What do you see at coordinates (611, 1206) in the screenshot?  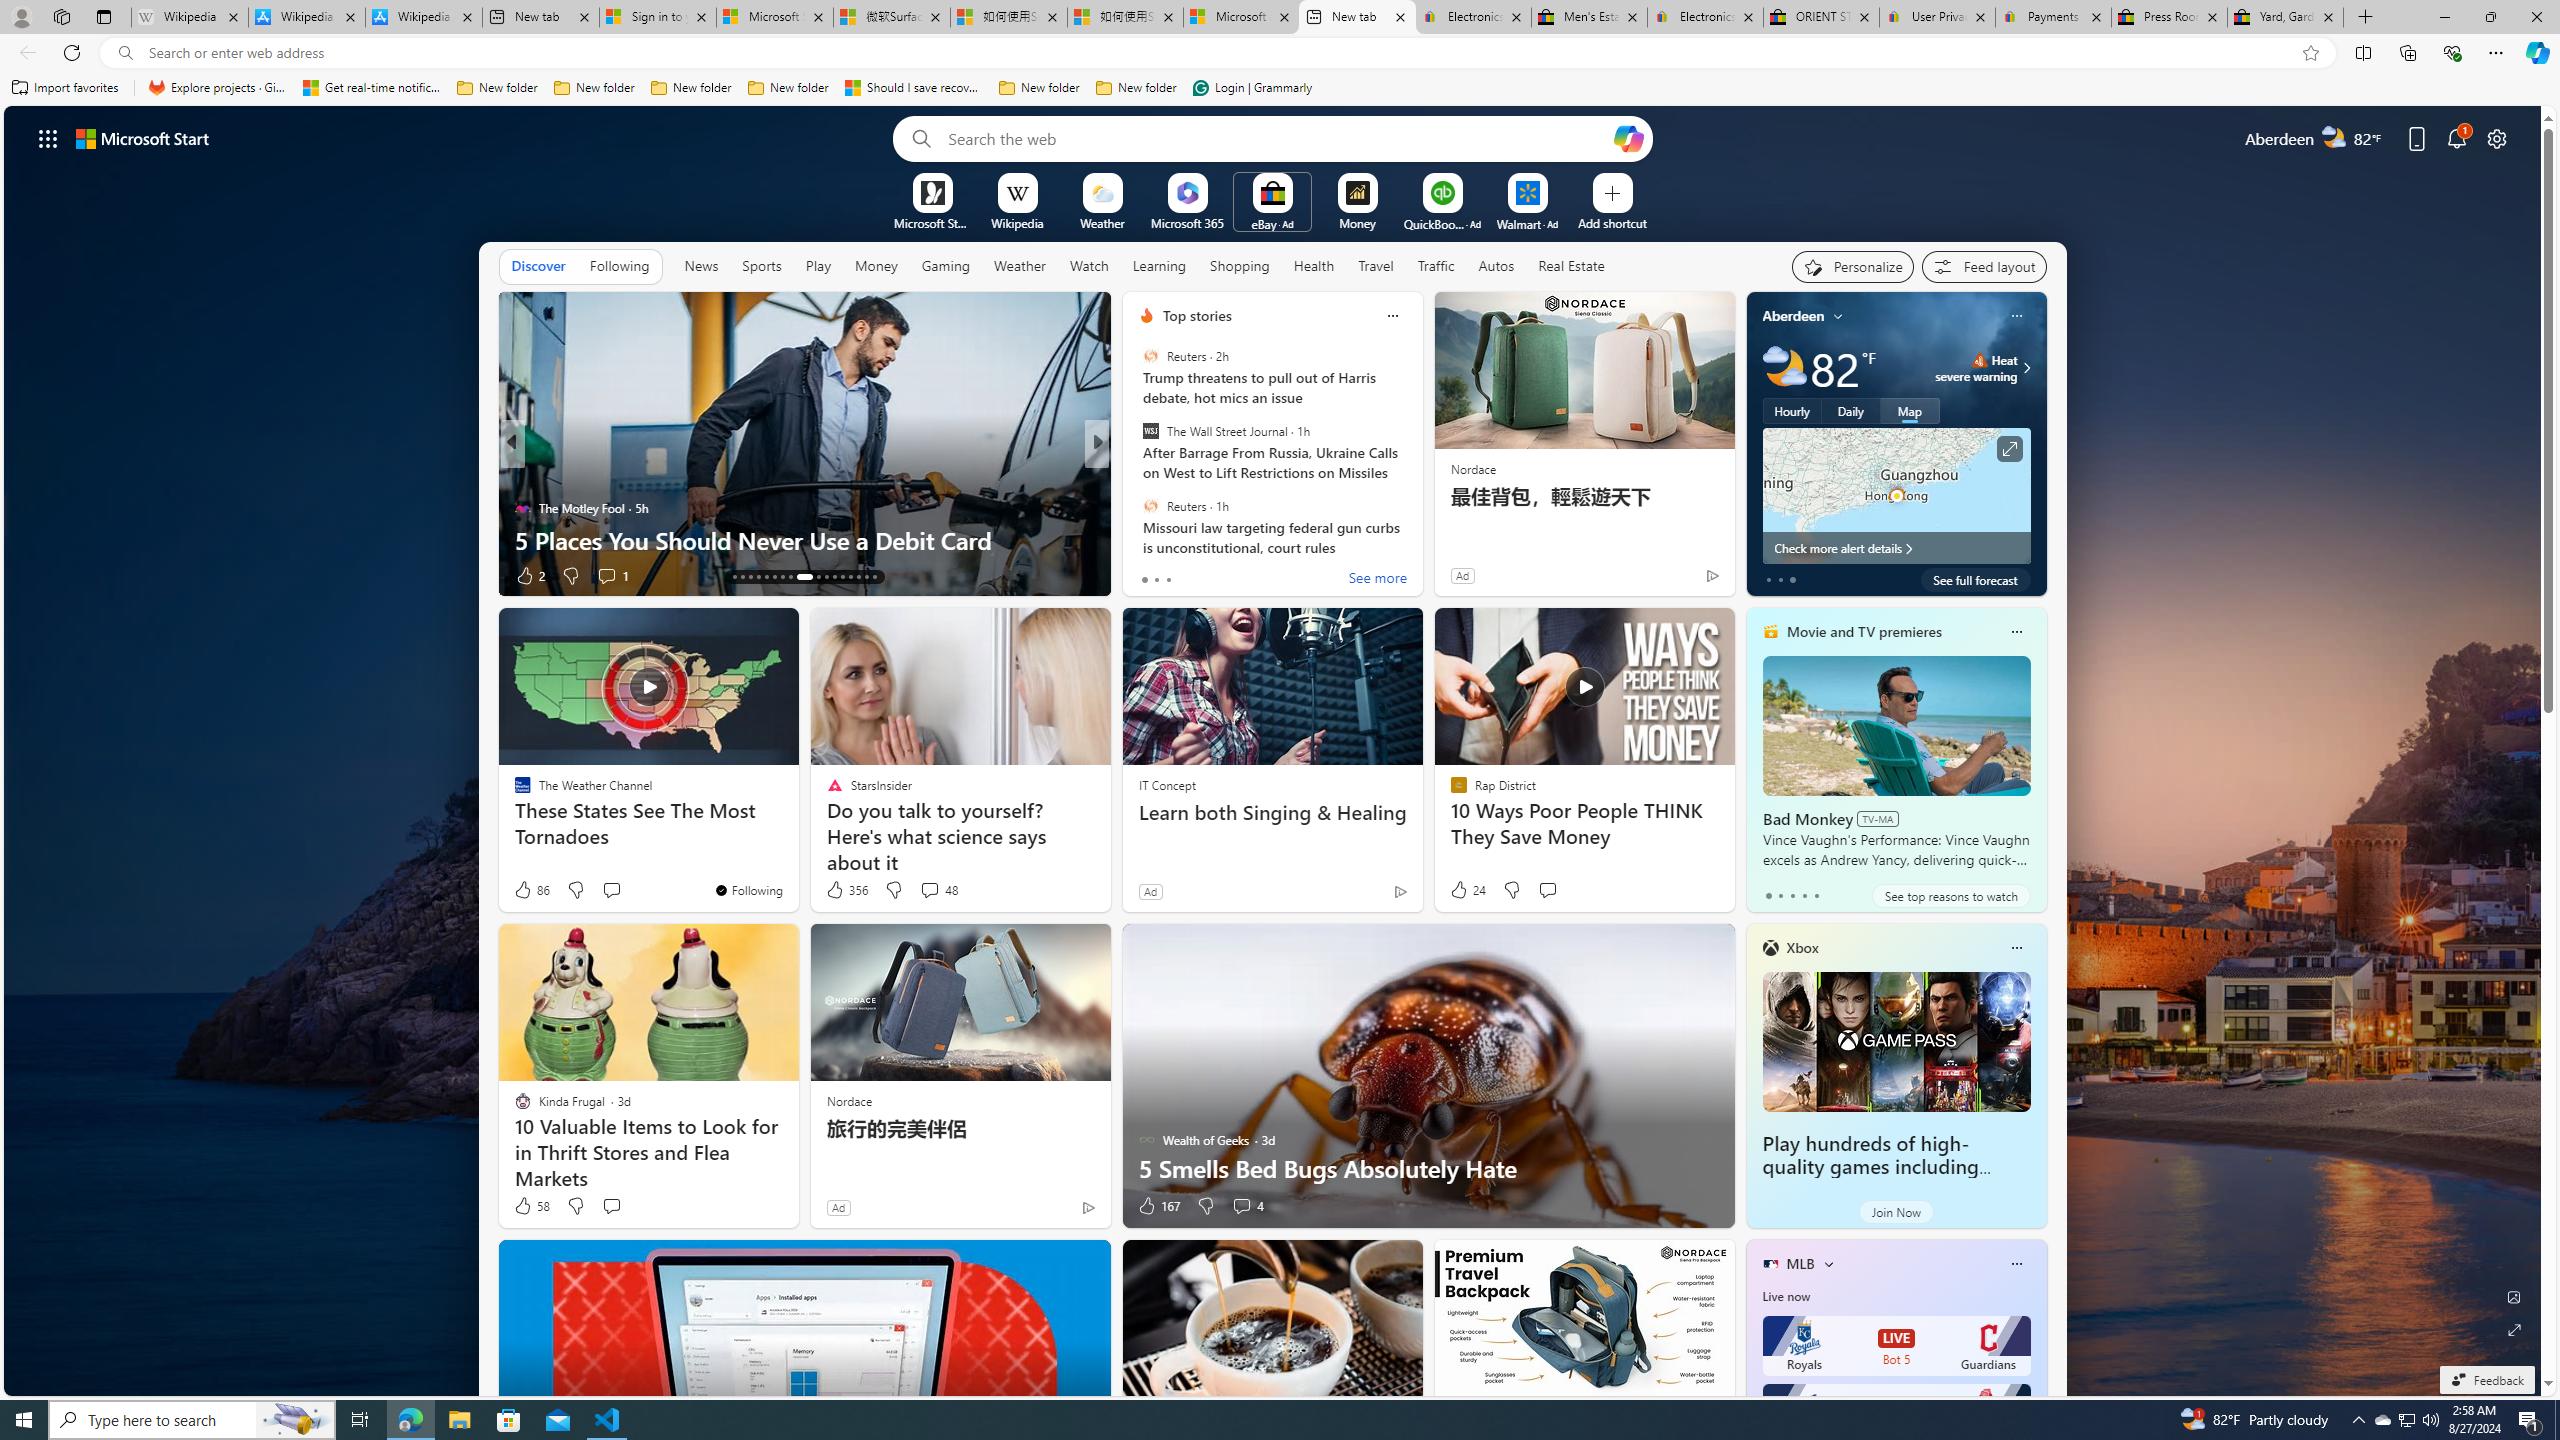 I see `Start the conversation` at bounding box center [611, 1206].